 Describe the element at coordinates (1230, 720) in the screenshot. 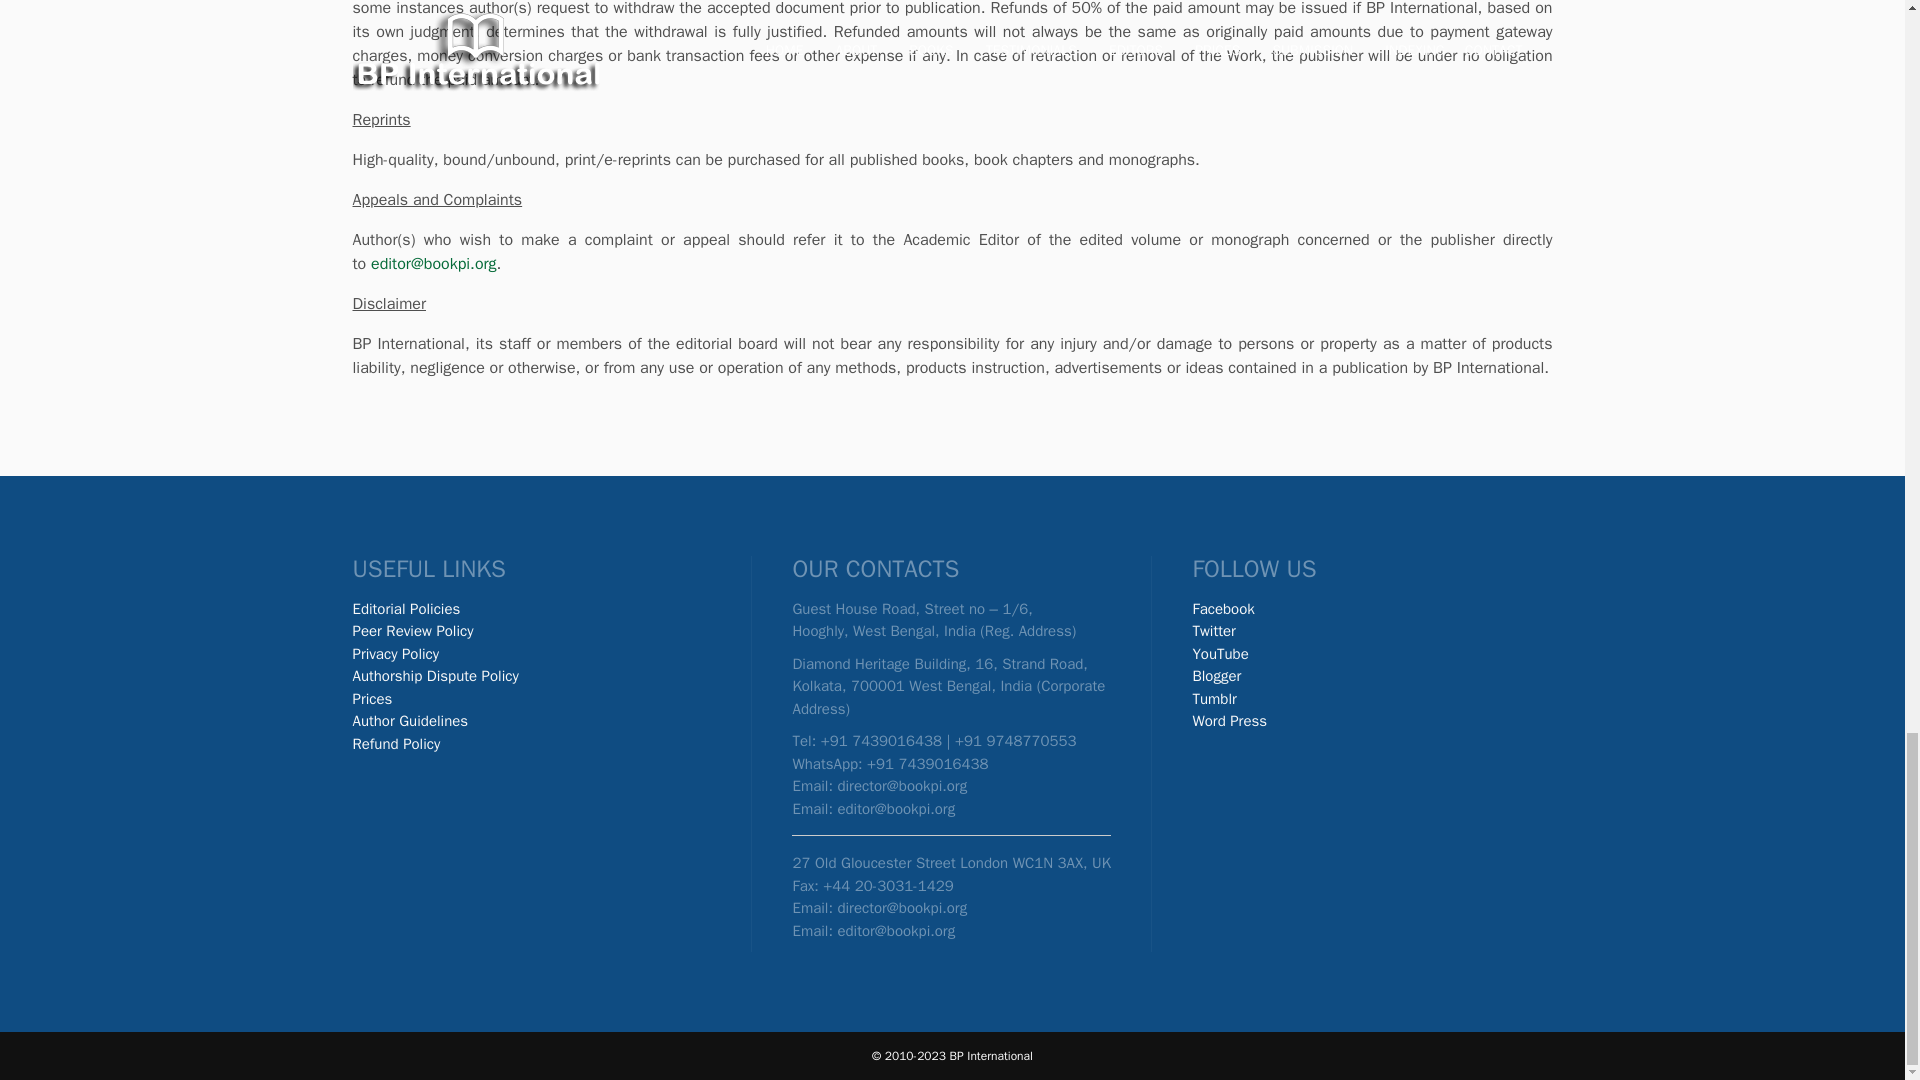

I see `Word Press` at that location.